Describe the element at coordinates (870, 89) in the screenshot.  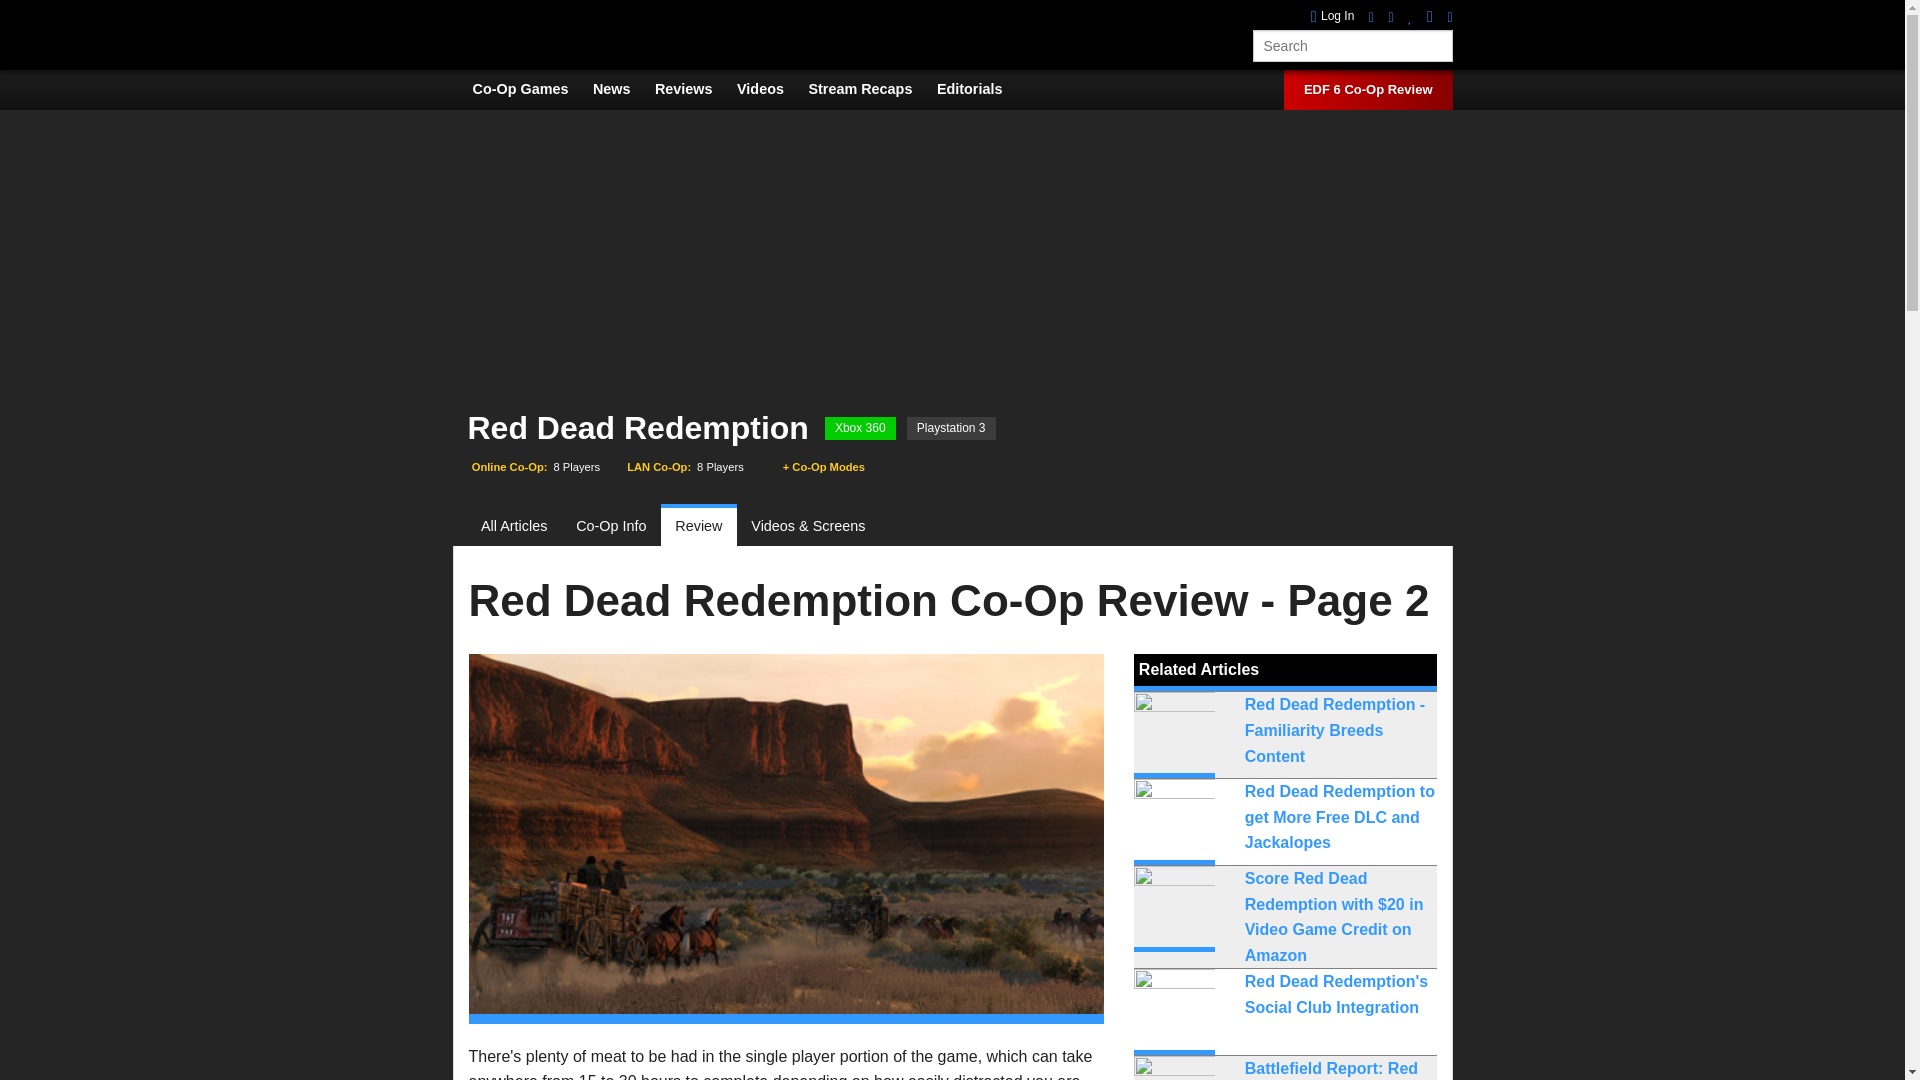
I see `Weekly Video Streams and VODs from Co-Optimus` at that location.